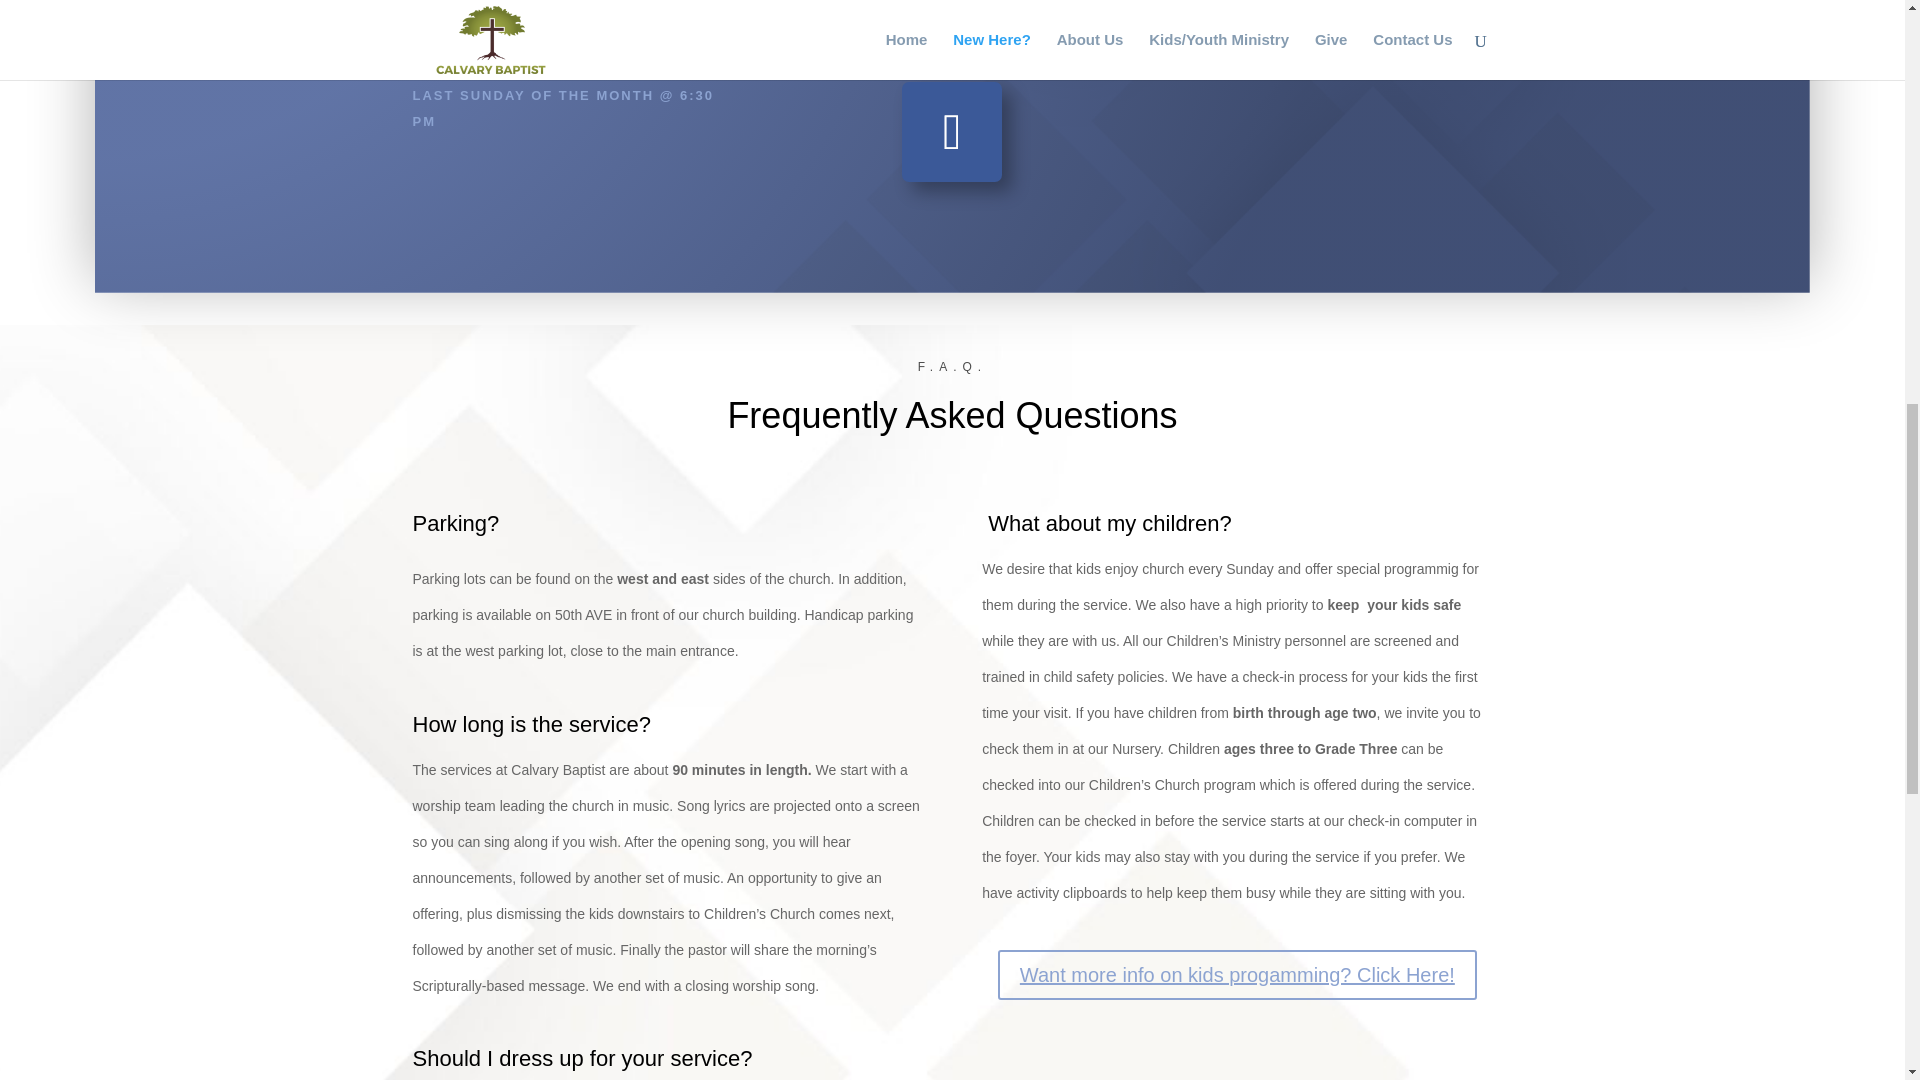 This screenshot has width=1920, height=1080. I want to click on Want more info on kids progamming? Click Here!, so click(1237, 975).